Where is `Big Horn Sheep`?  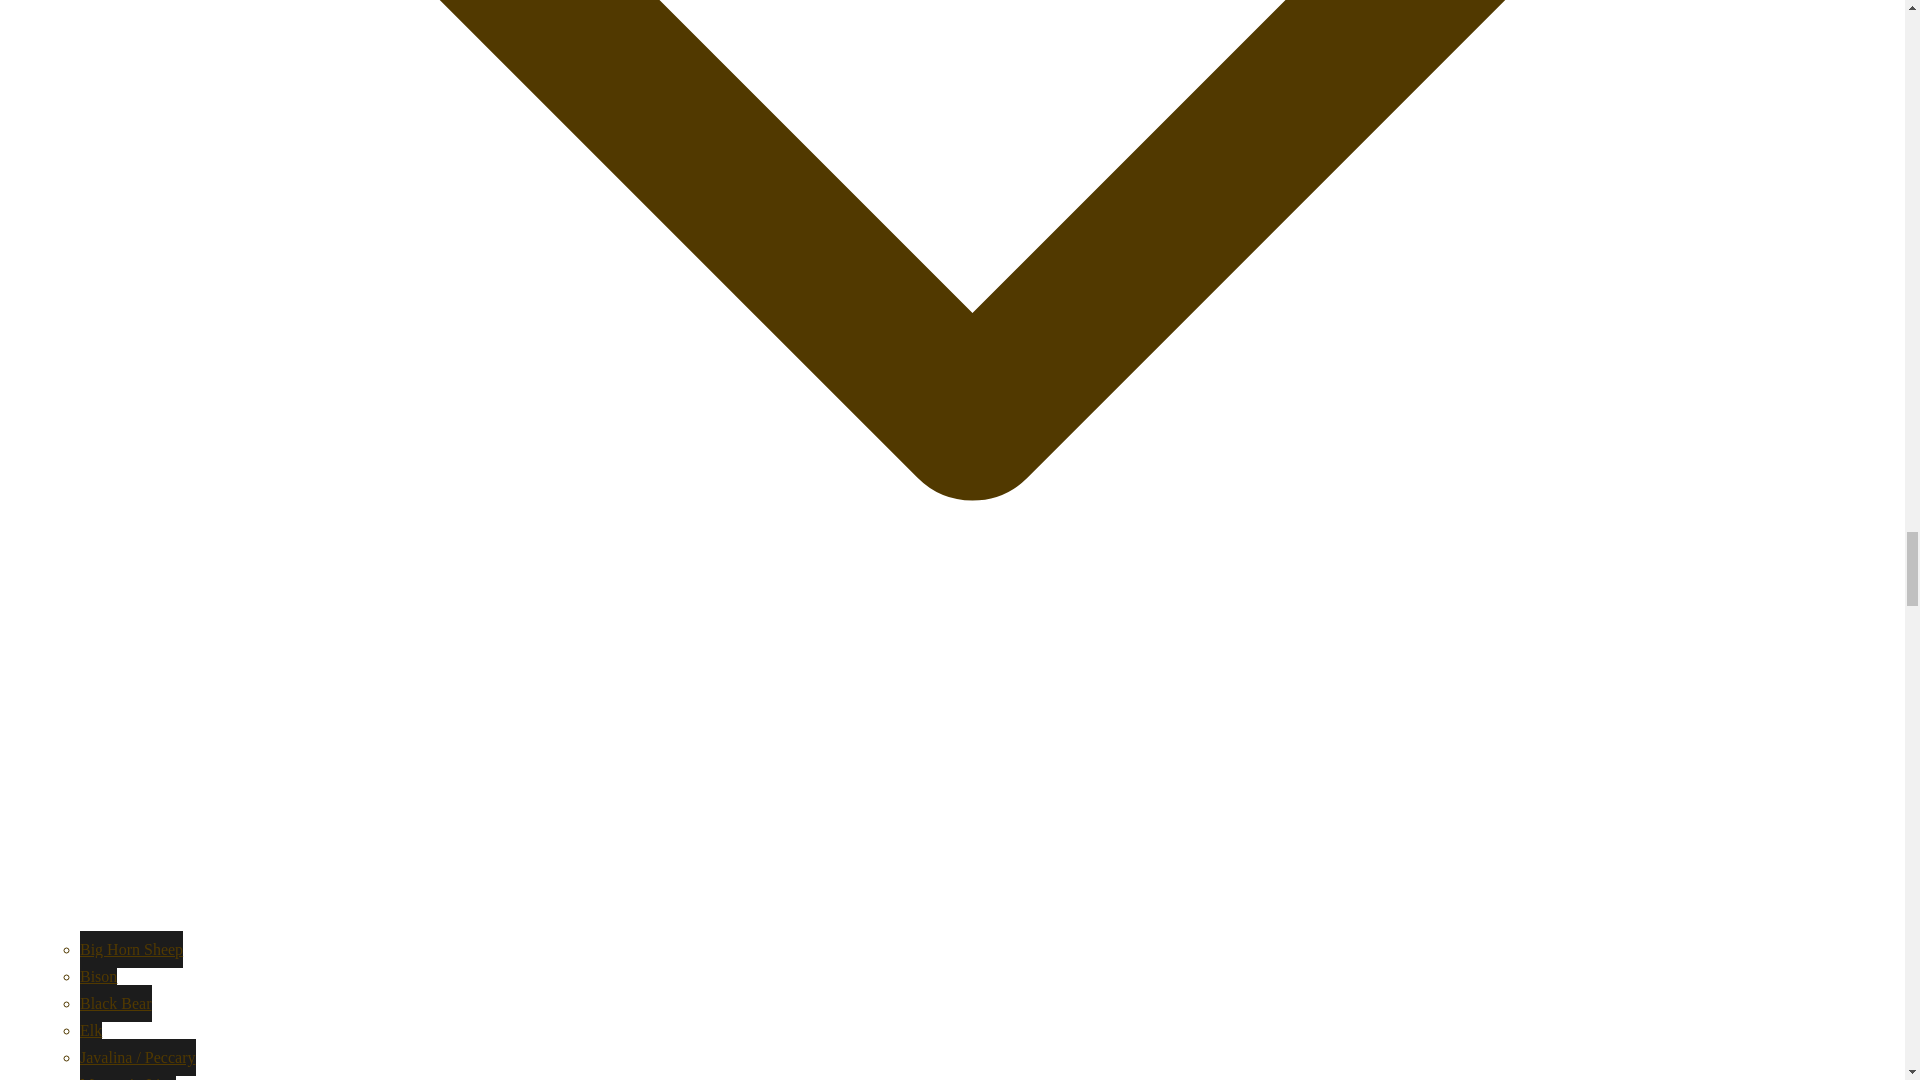
Big Horn Sheep is located at coordinates (131, 948).